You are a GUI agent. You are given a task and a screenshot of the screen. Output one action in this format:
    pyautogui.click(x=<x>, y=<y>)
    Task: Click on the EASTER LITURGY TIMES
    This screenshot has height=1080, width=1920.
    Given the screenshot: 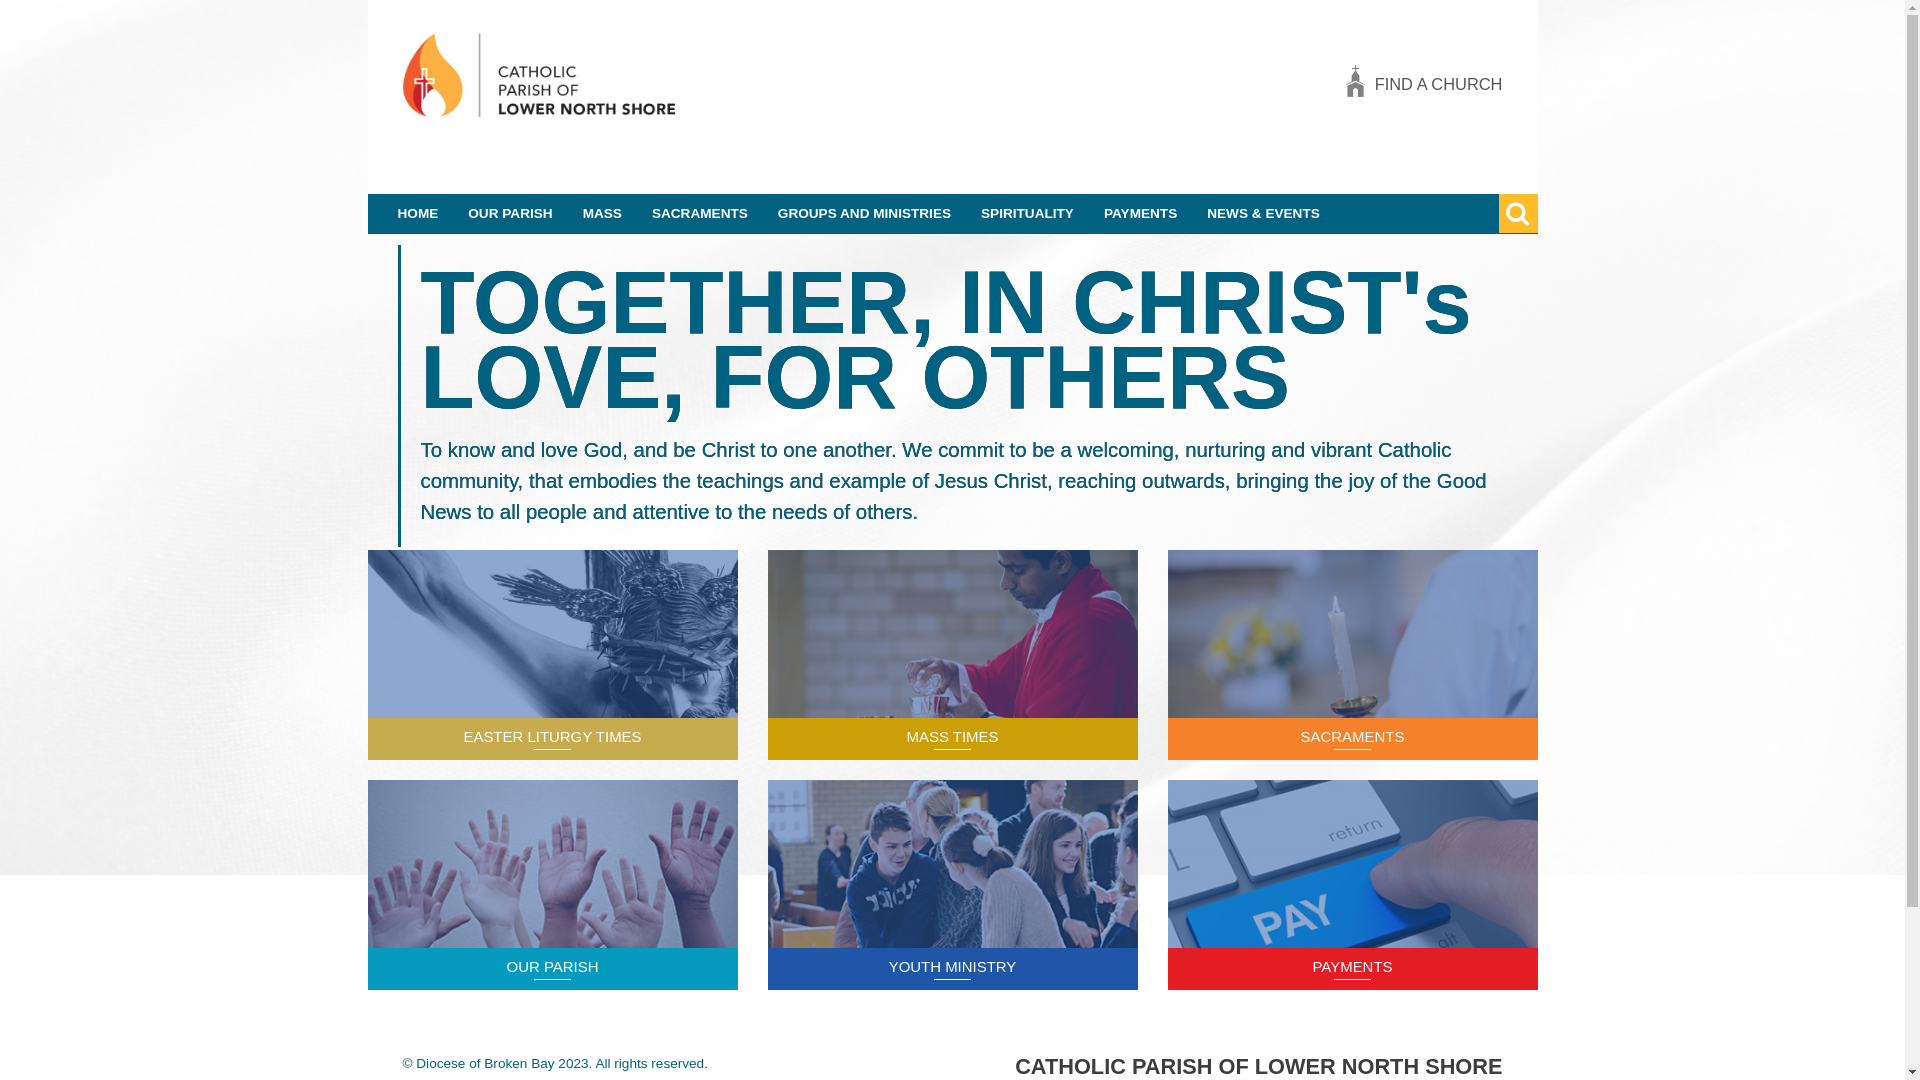 What is the action you would take?
    pyautogui.click(x=552, y=736)
    